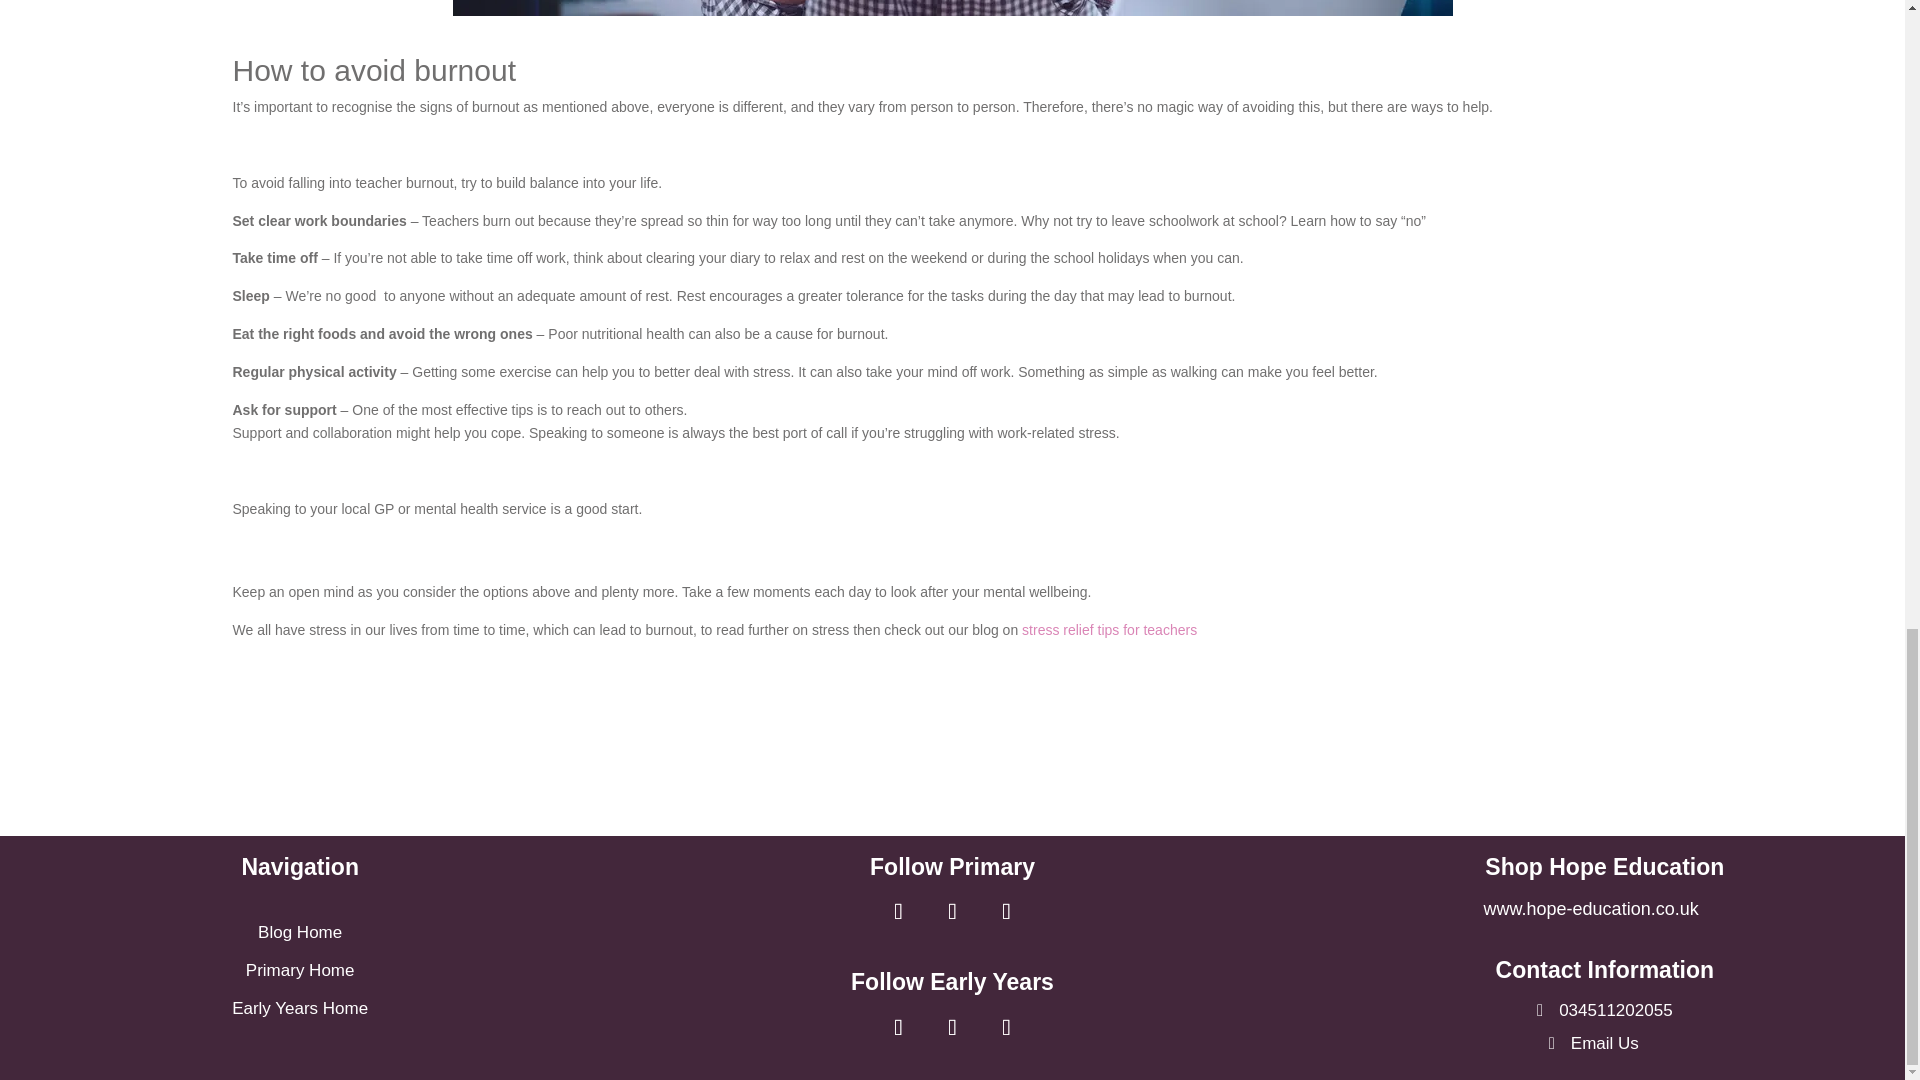 The image size is (1920, 1080). I want to click on Primary Home, so click(300, 971).